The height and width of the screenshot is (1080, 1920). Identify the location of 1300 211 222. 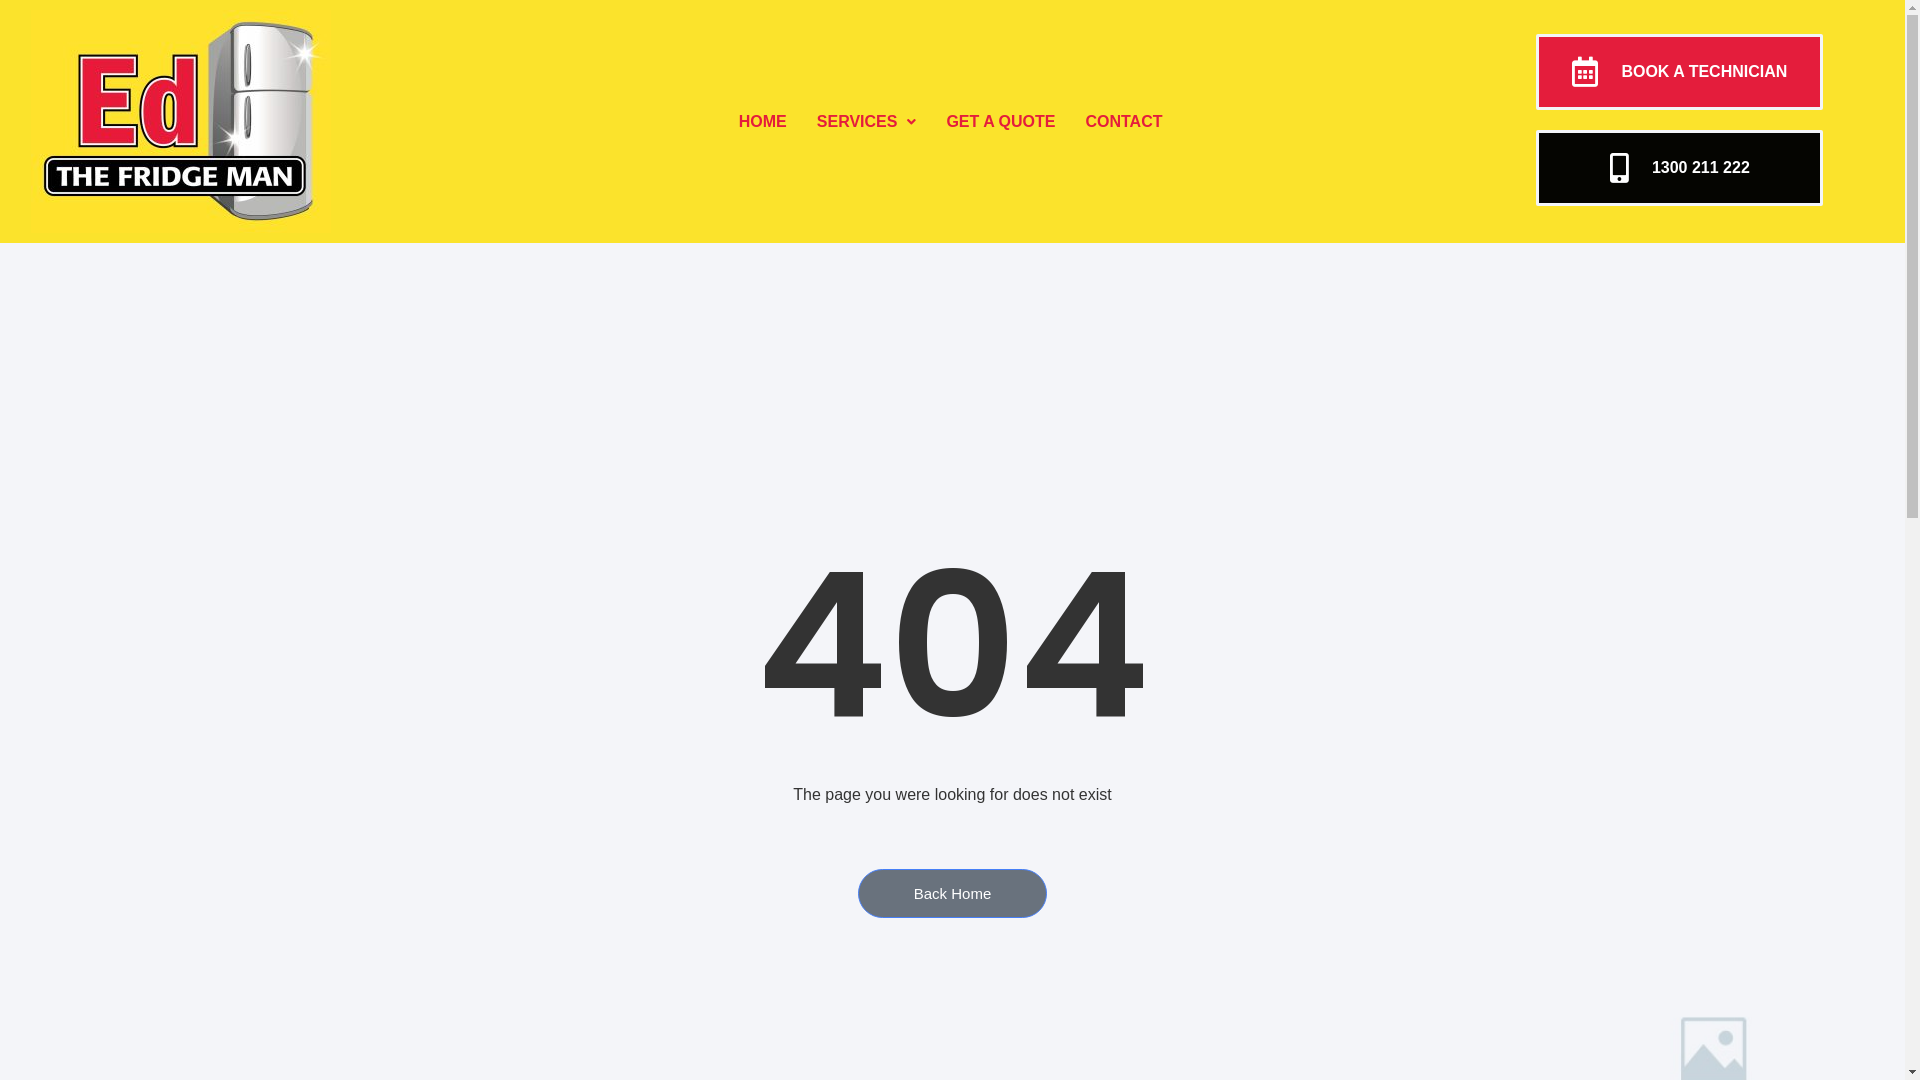
(1680, 168).